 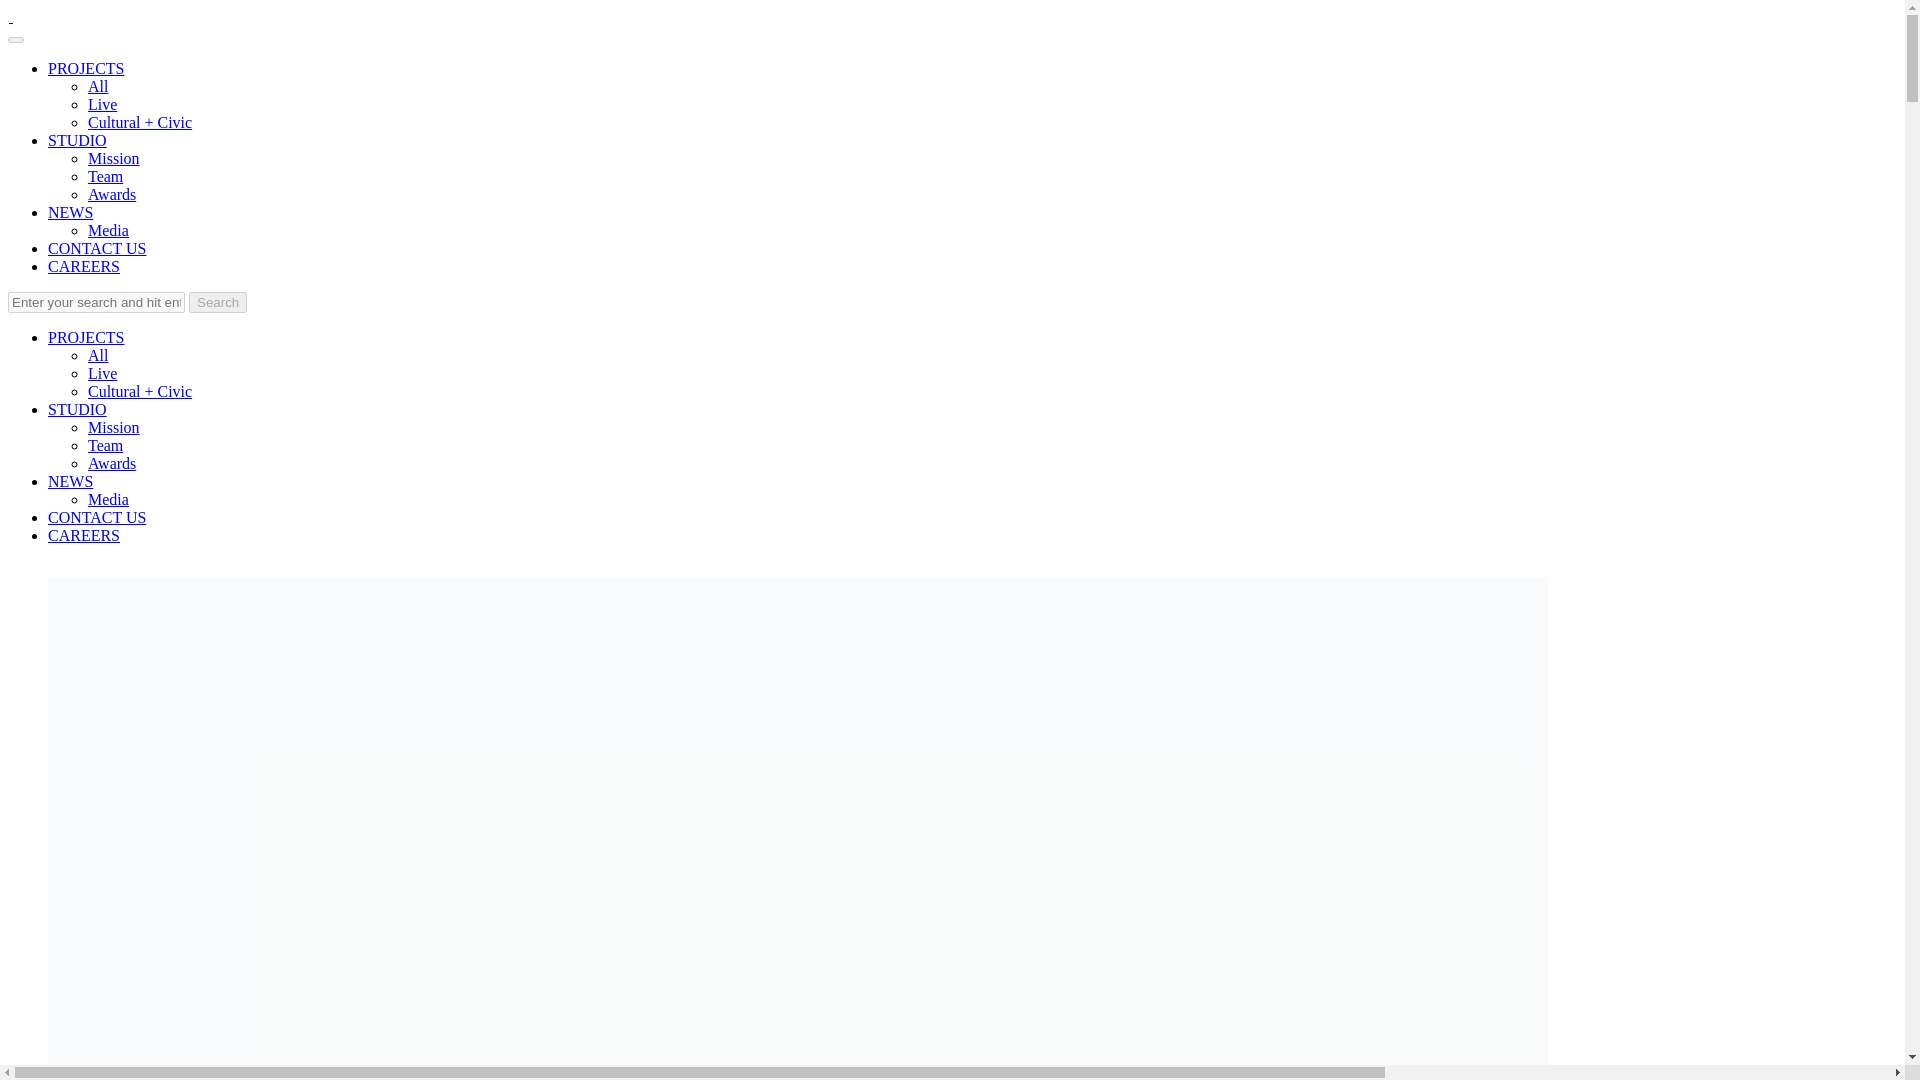 I want to click on CONTACT US, so click(x=96, y=516).